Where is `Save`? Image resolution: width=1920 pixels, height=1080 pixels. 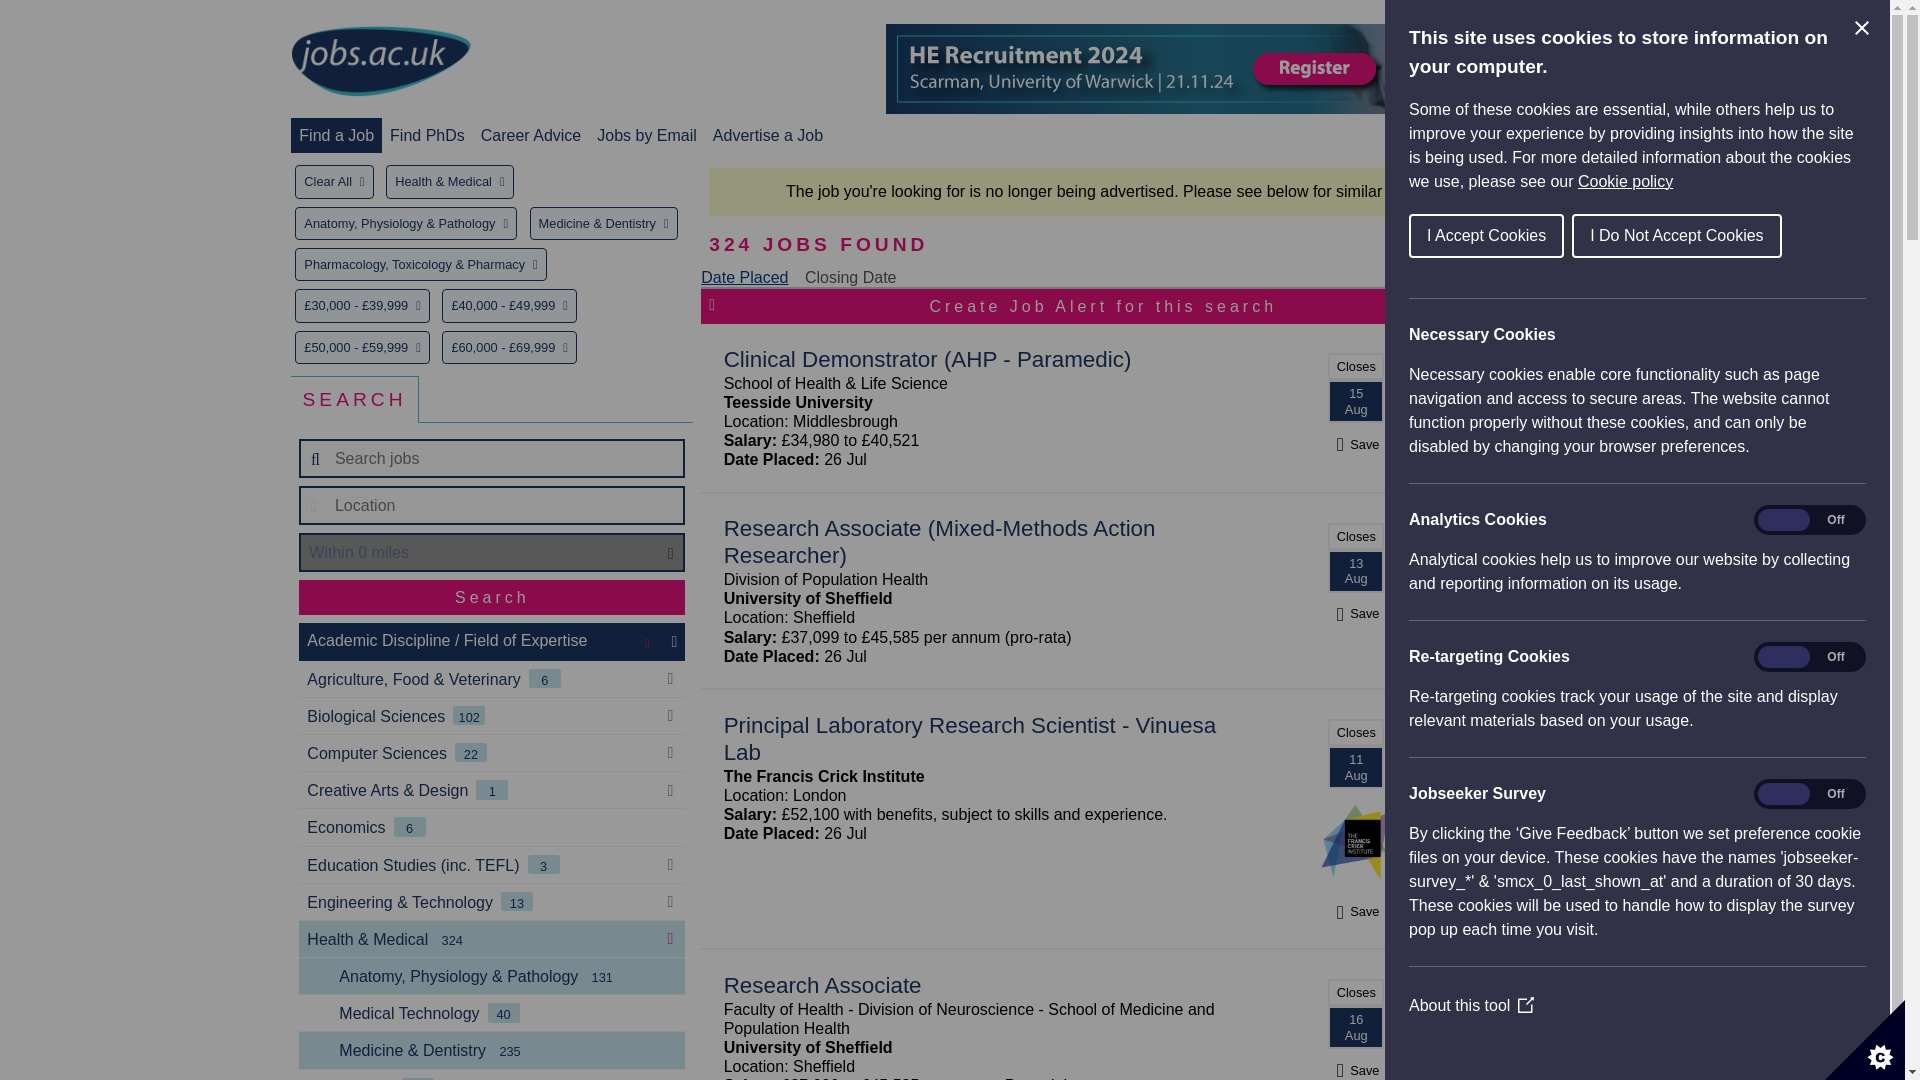
Save is located at coordinates (1355, 444).